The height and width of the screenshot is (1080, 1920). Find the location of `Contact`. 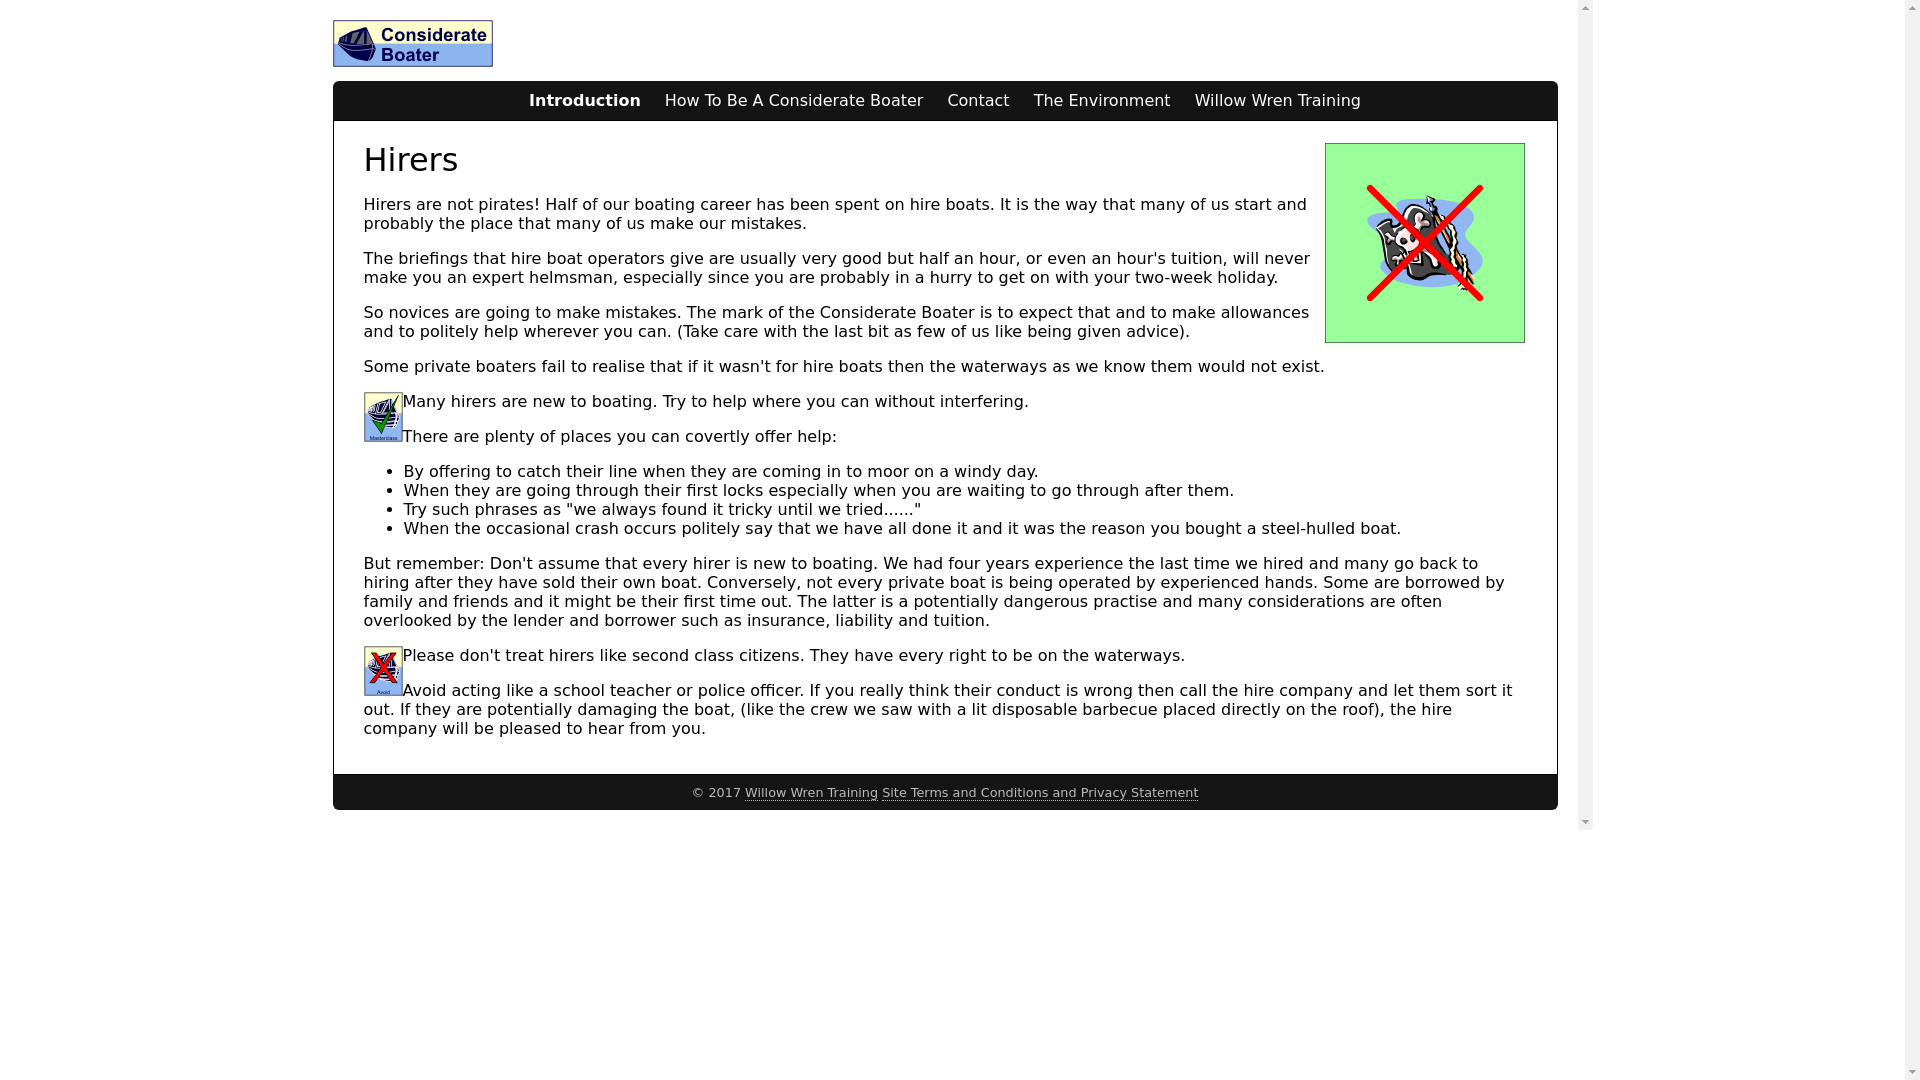

Contact is located at coordinates (978, 100).